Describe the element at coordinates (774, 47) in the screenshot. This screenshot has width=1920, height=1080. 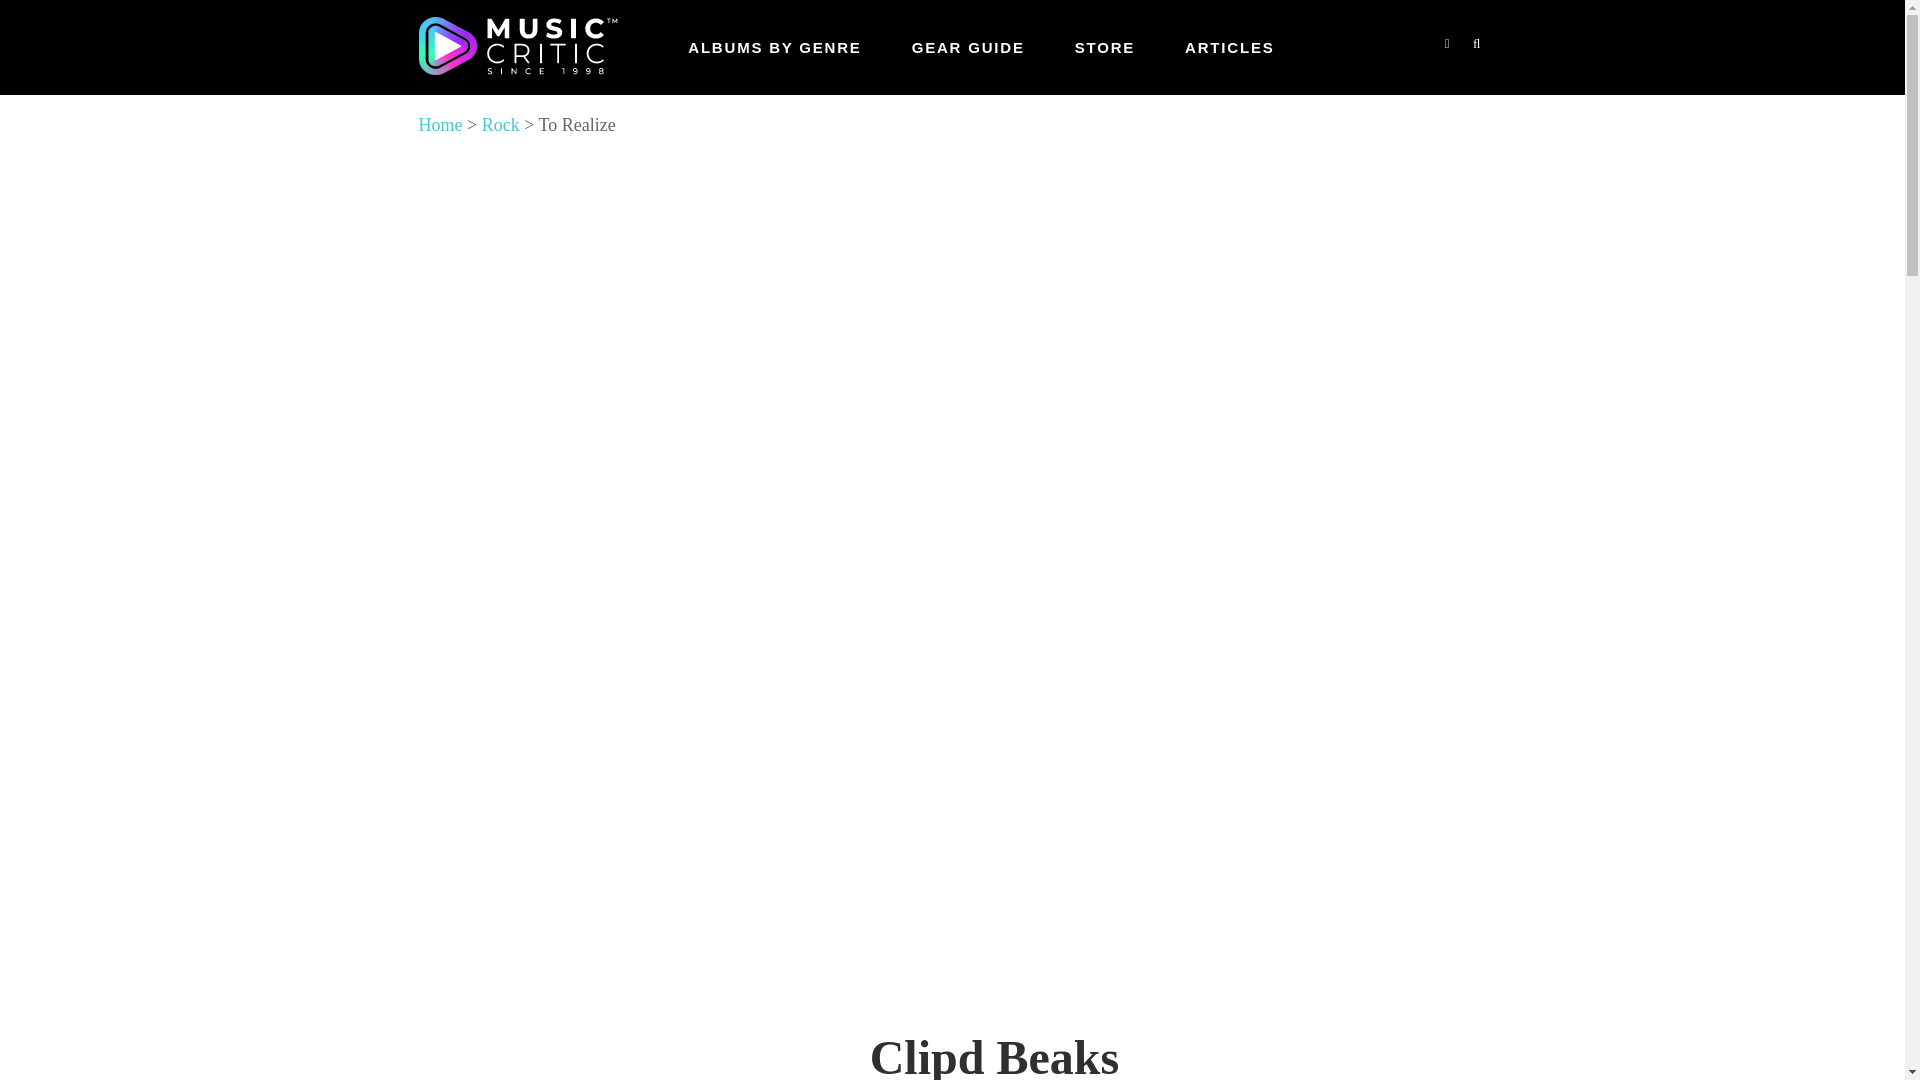
I see `ALBUMS BY GENRE` at that location.